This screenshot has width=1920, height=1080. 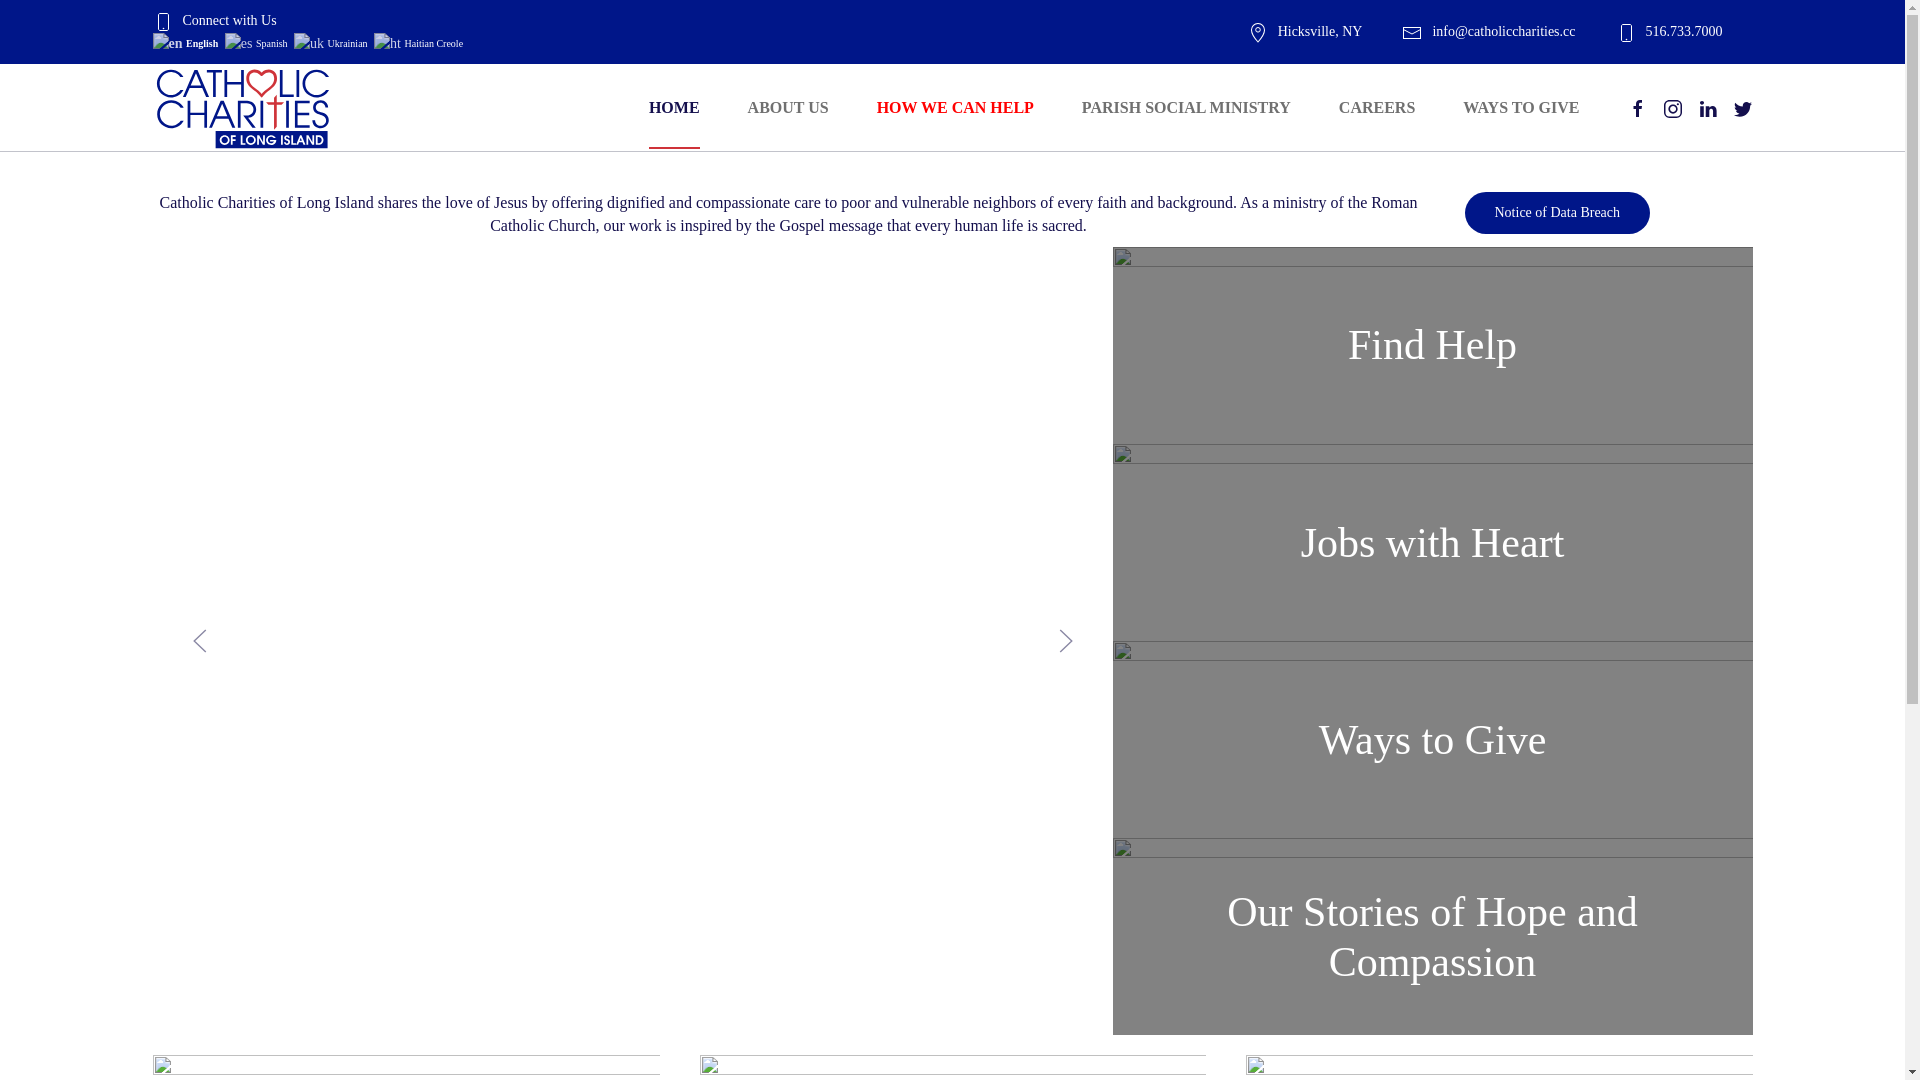 What do you see at coordinates (1377, 108) in the screenshot?
I see `CAREERS` at bounding box center [1377, 108].